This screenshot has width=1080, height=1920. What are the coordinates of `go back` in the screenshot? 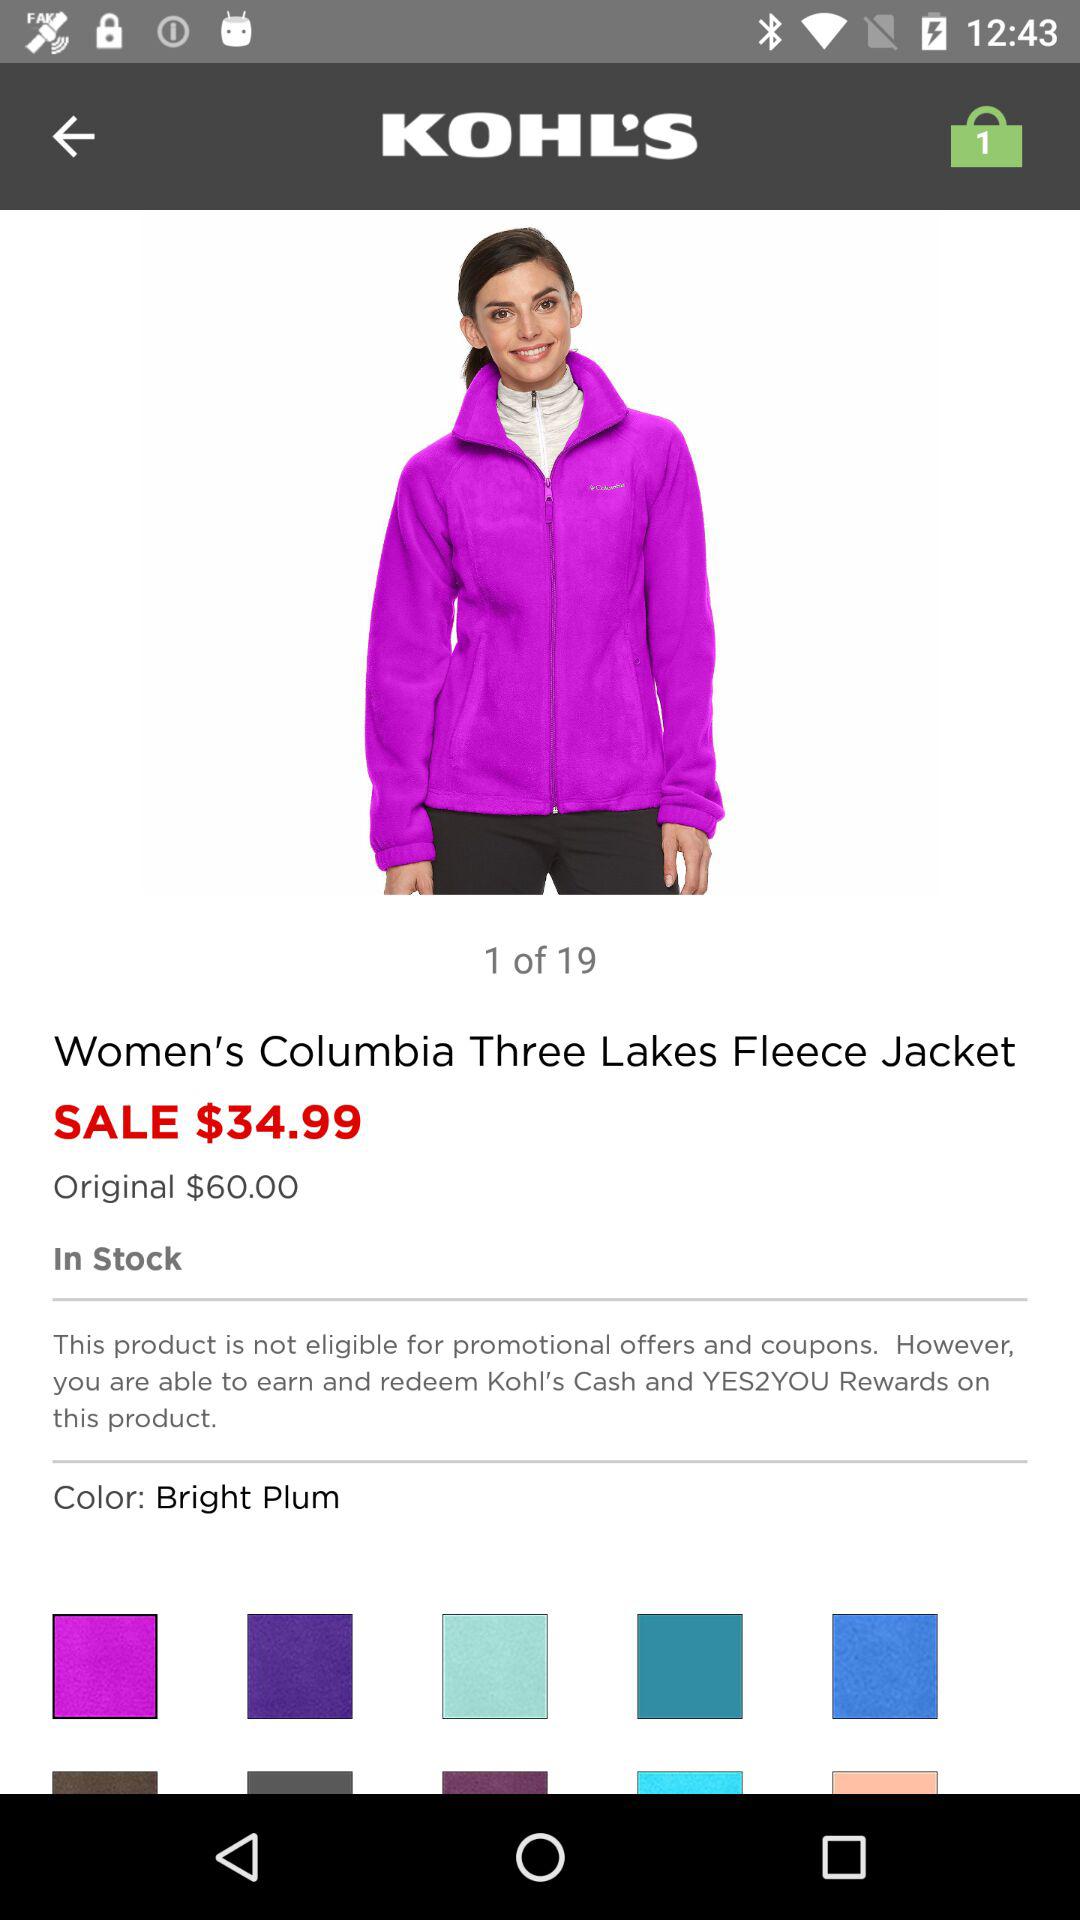 It's located at (74, 136).